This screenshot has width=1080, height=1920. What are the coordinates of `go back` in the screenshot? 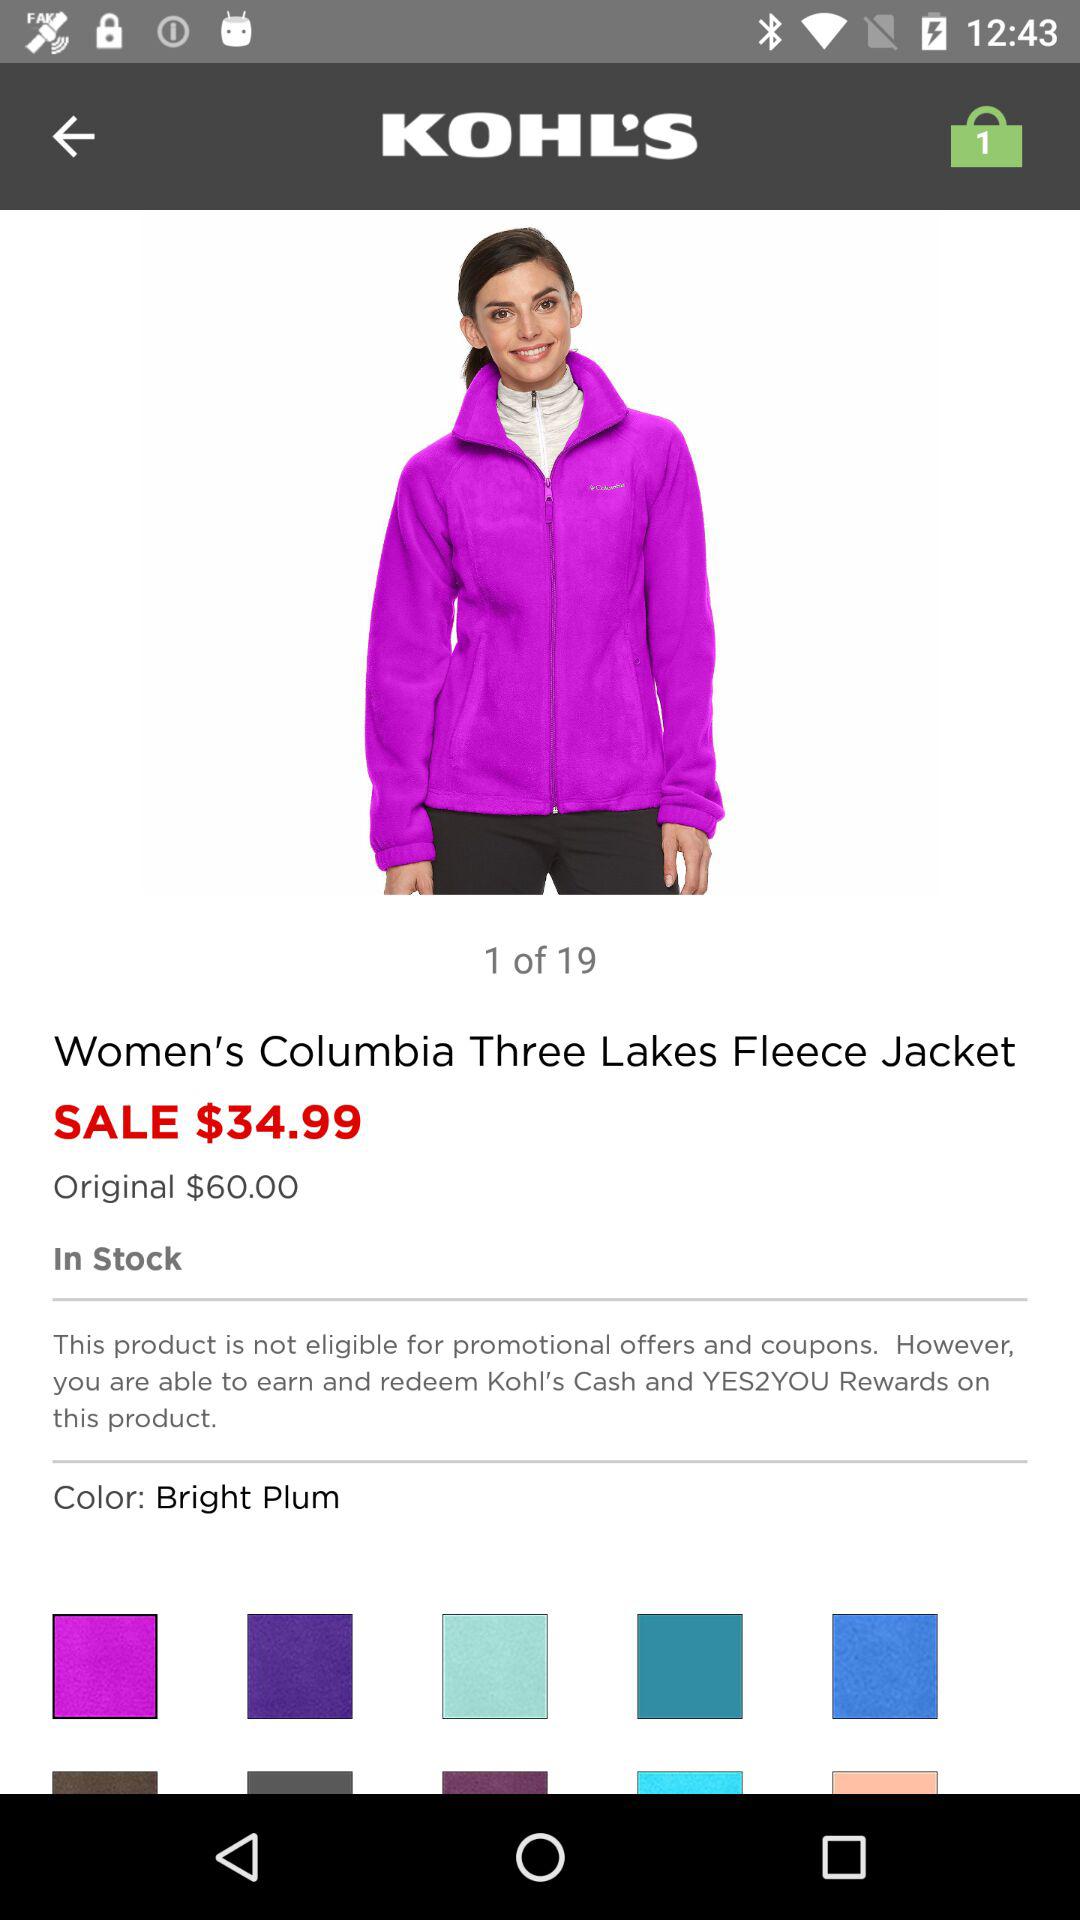 It's located at (74, 136).